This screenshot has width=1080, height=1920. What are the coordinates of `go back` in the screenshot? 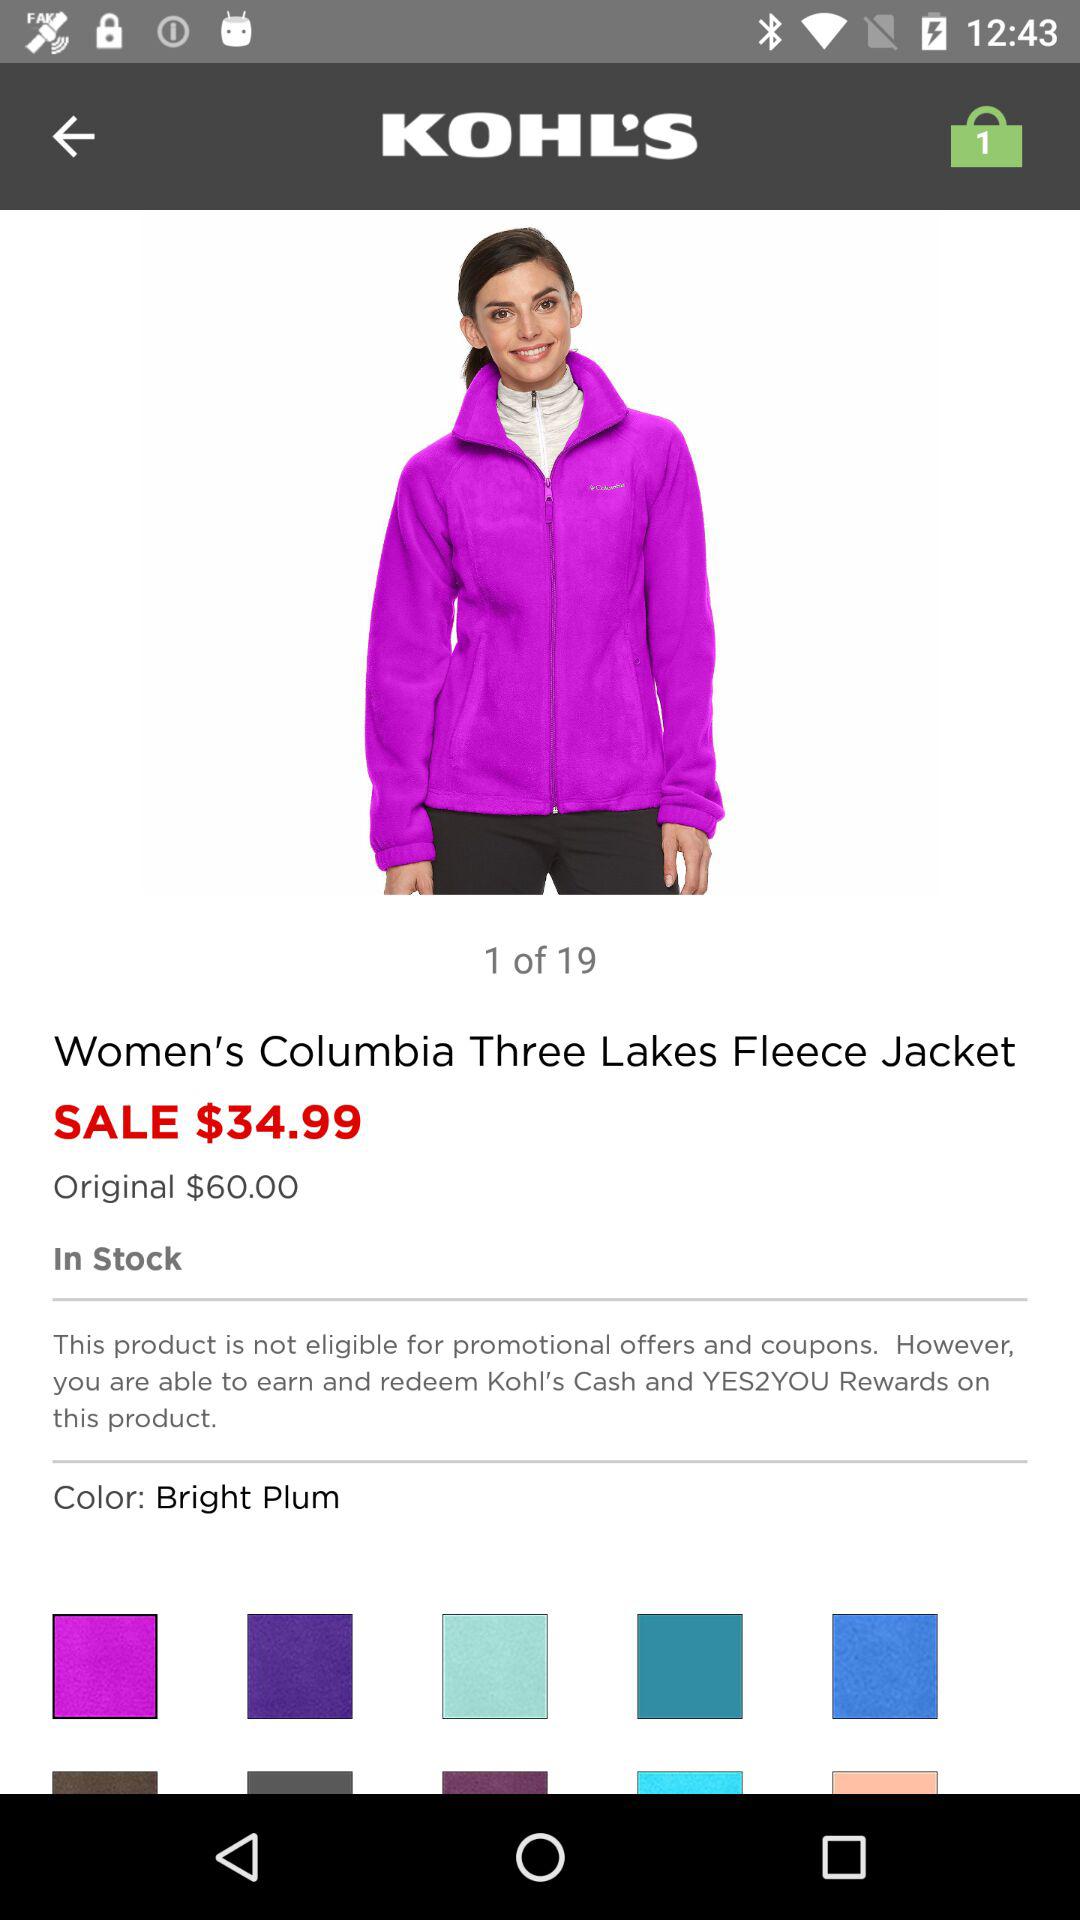 It's located at (74, 136).